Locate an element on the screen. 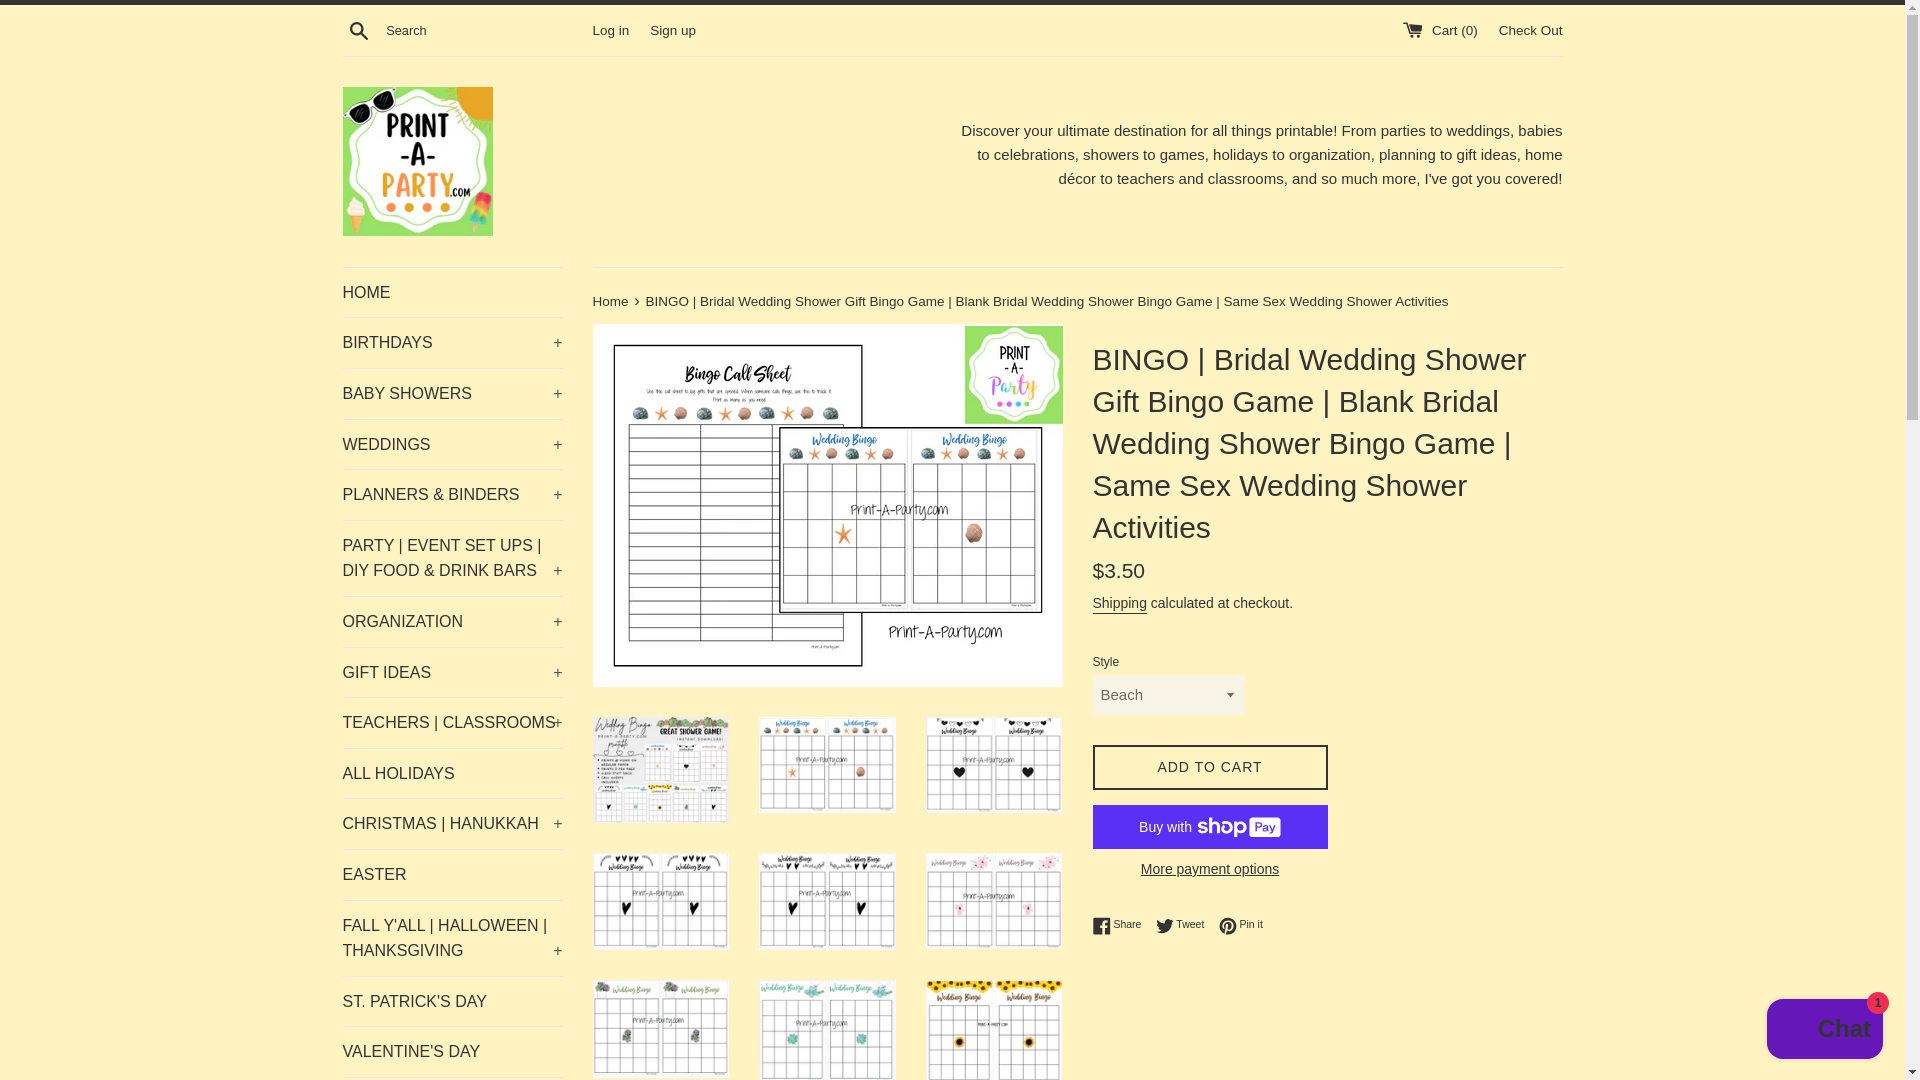  Log in is located at coordinates (610, 28).